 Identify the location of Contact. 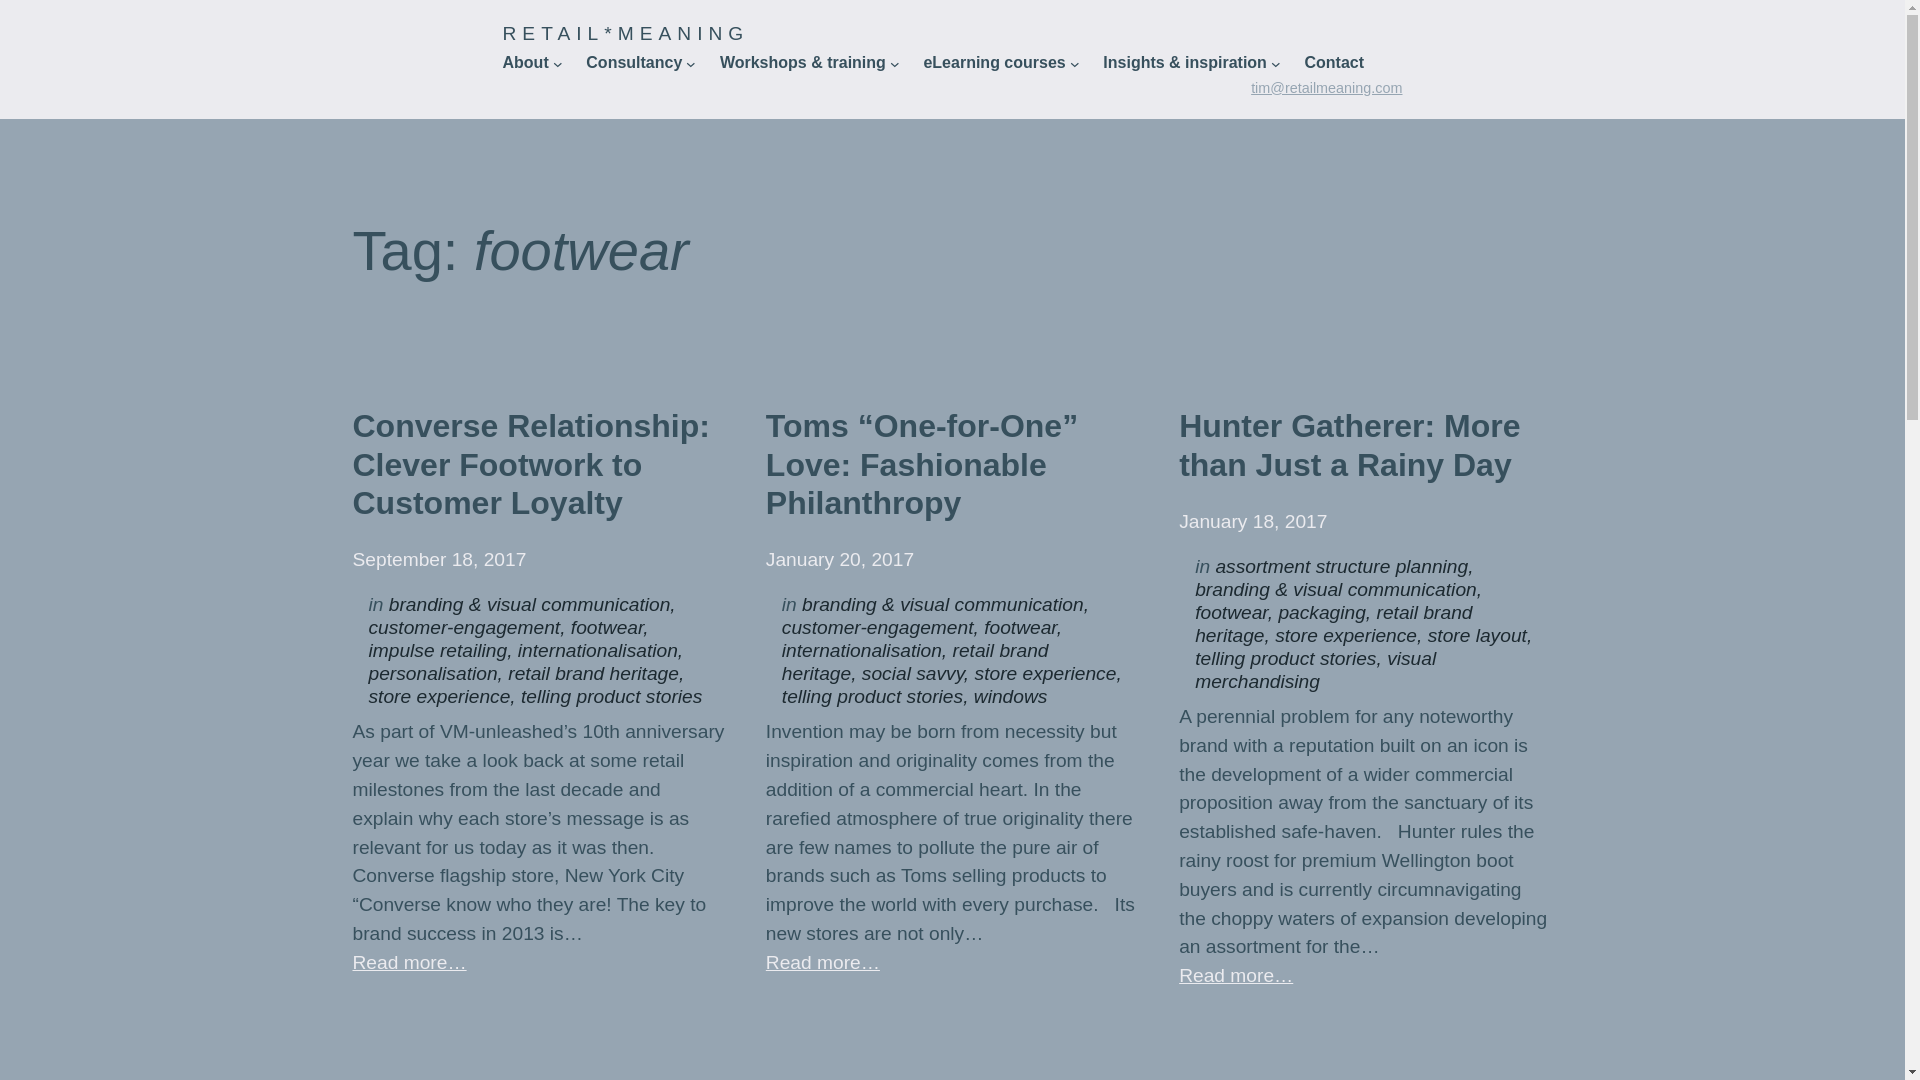
(1333, 62).